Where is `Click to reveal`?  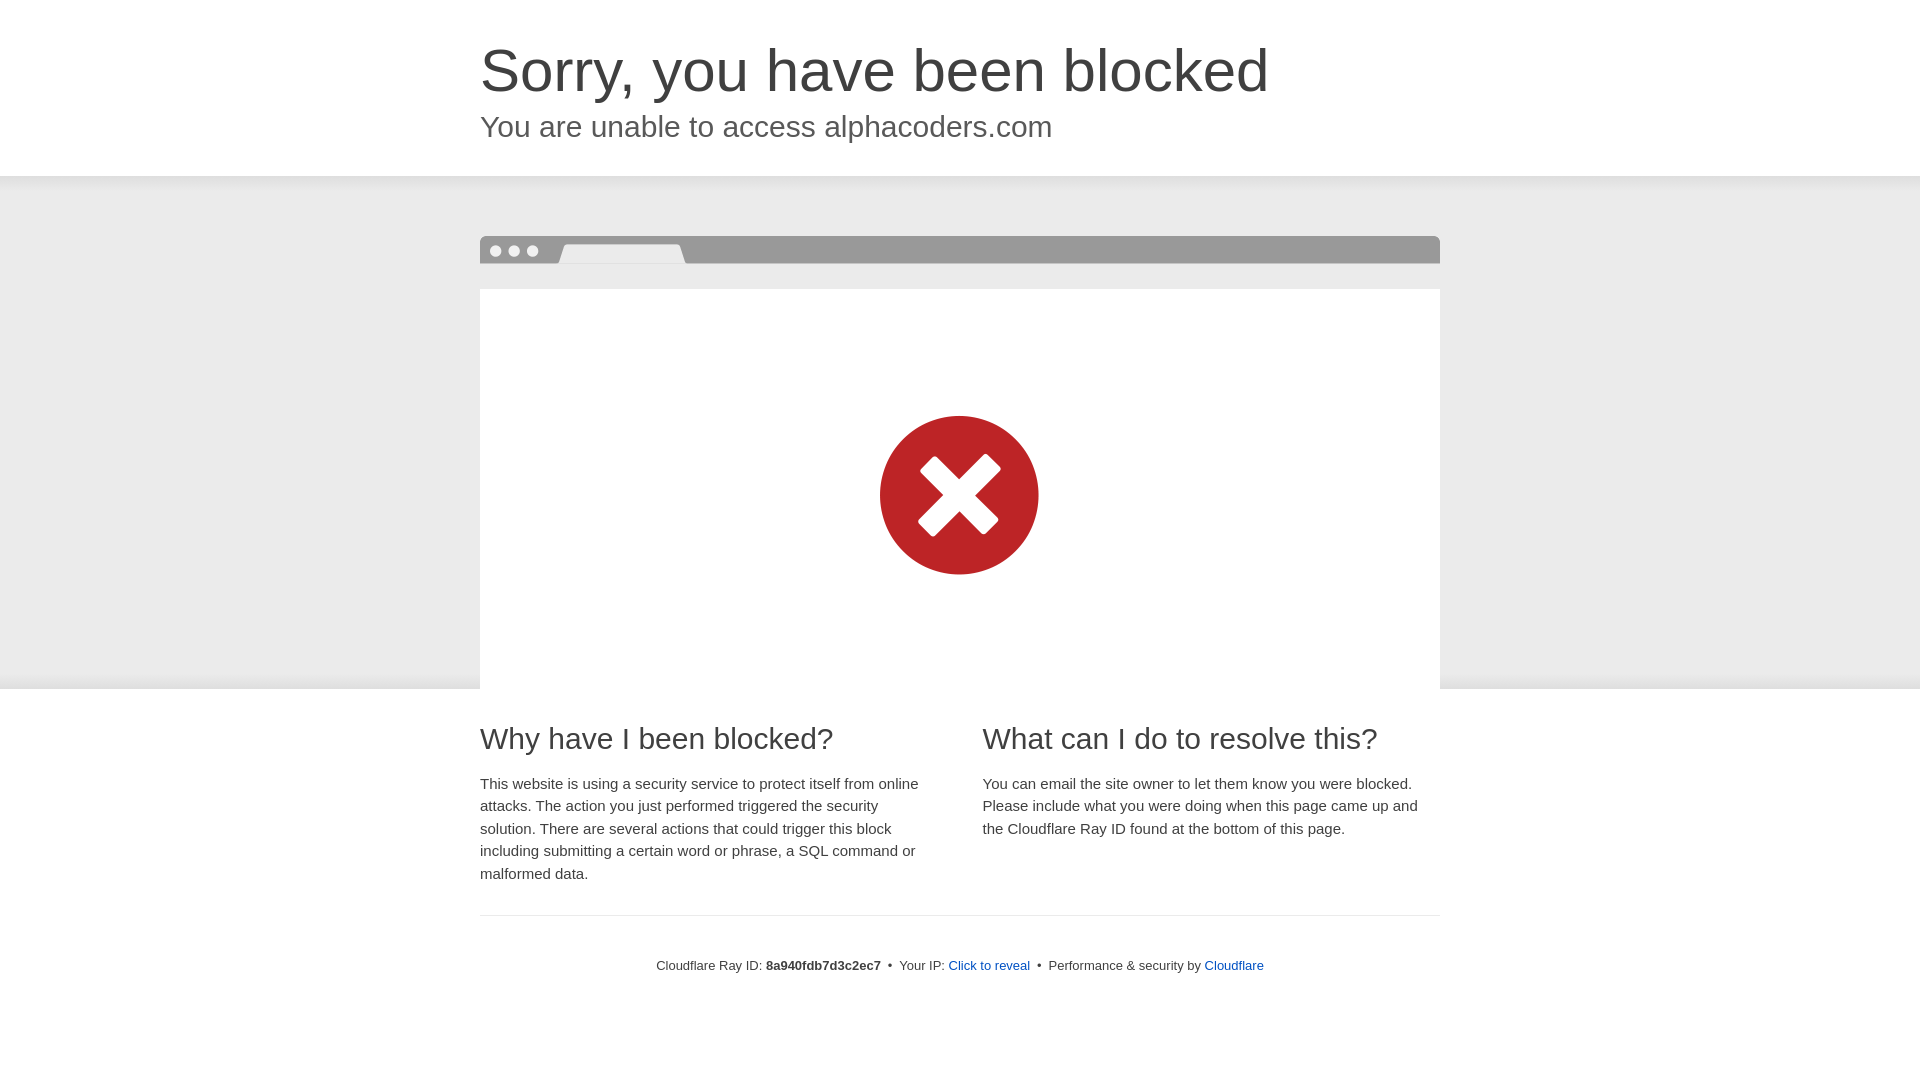
Click to reveal is located at coordinates (990, 966).